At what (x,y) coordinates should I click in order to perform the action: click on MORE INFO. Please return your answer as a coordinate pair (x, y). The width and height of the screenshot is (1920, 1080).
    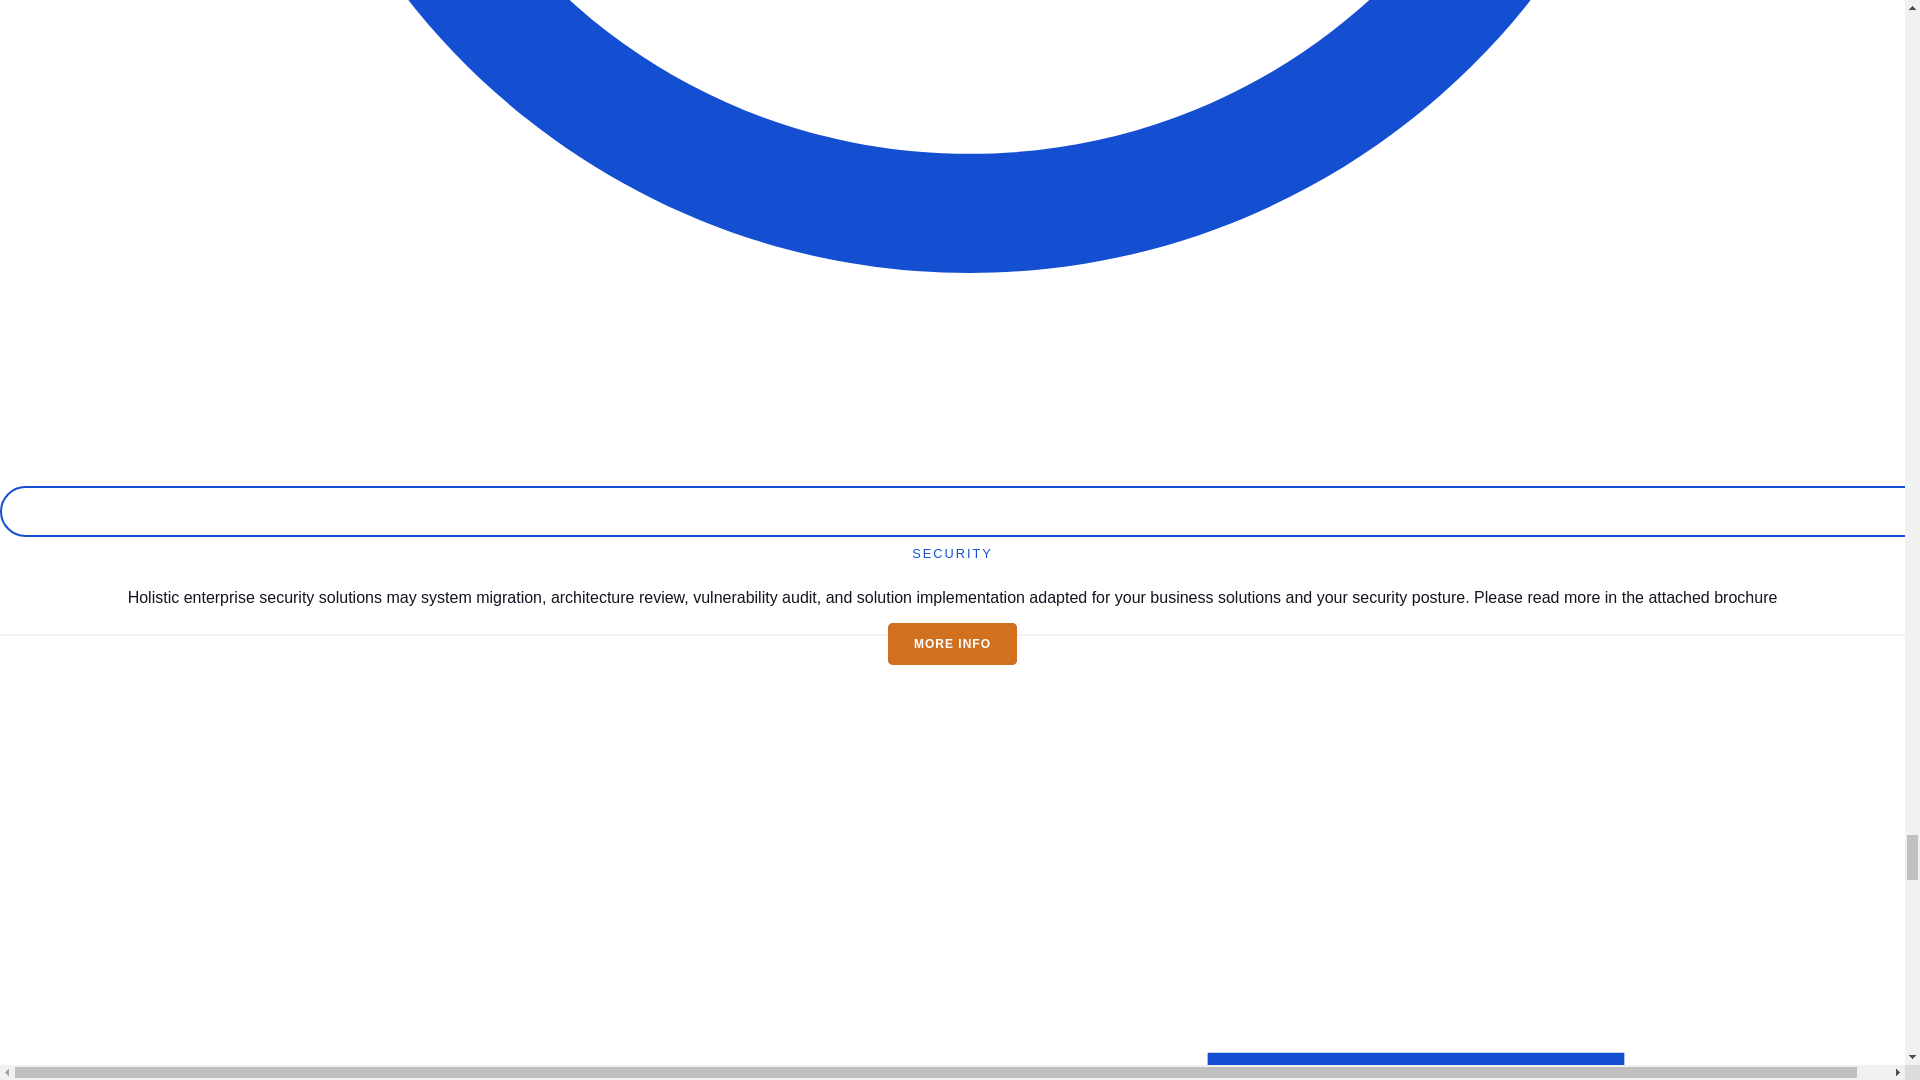
    Looking at the image, I should click on (952, 644).